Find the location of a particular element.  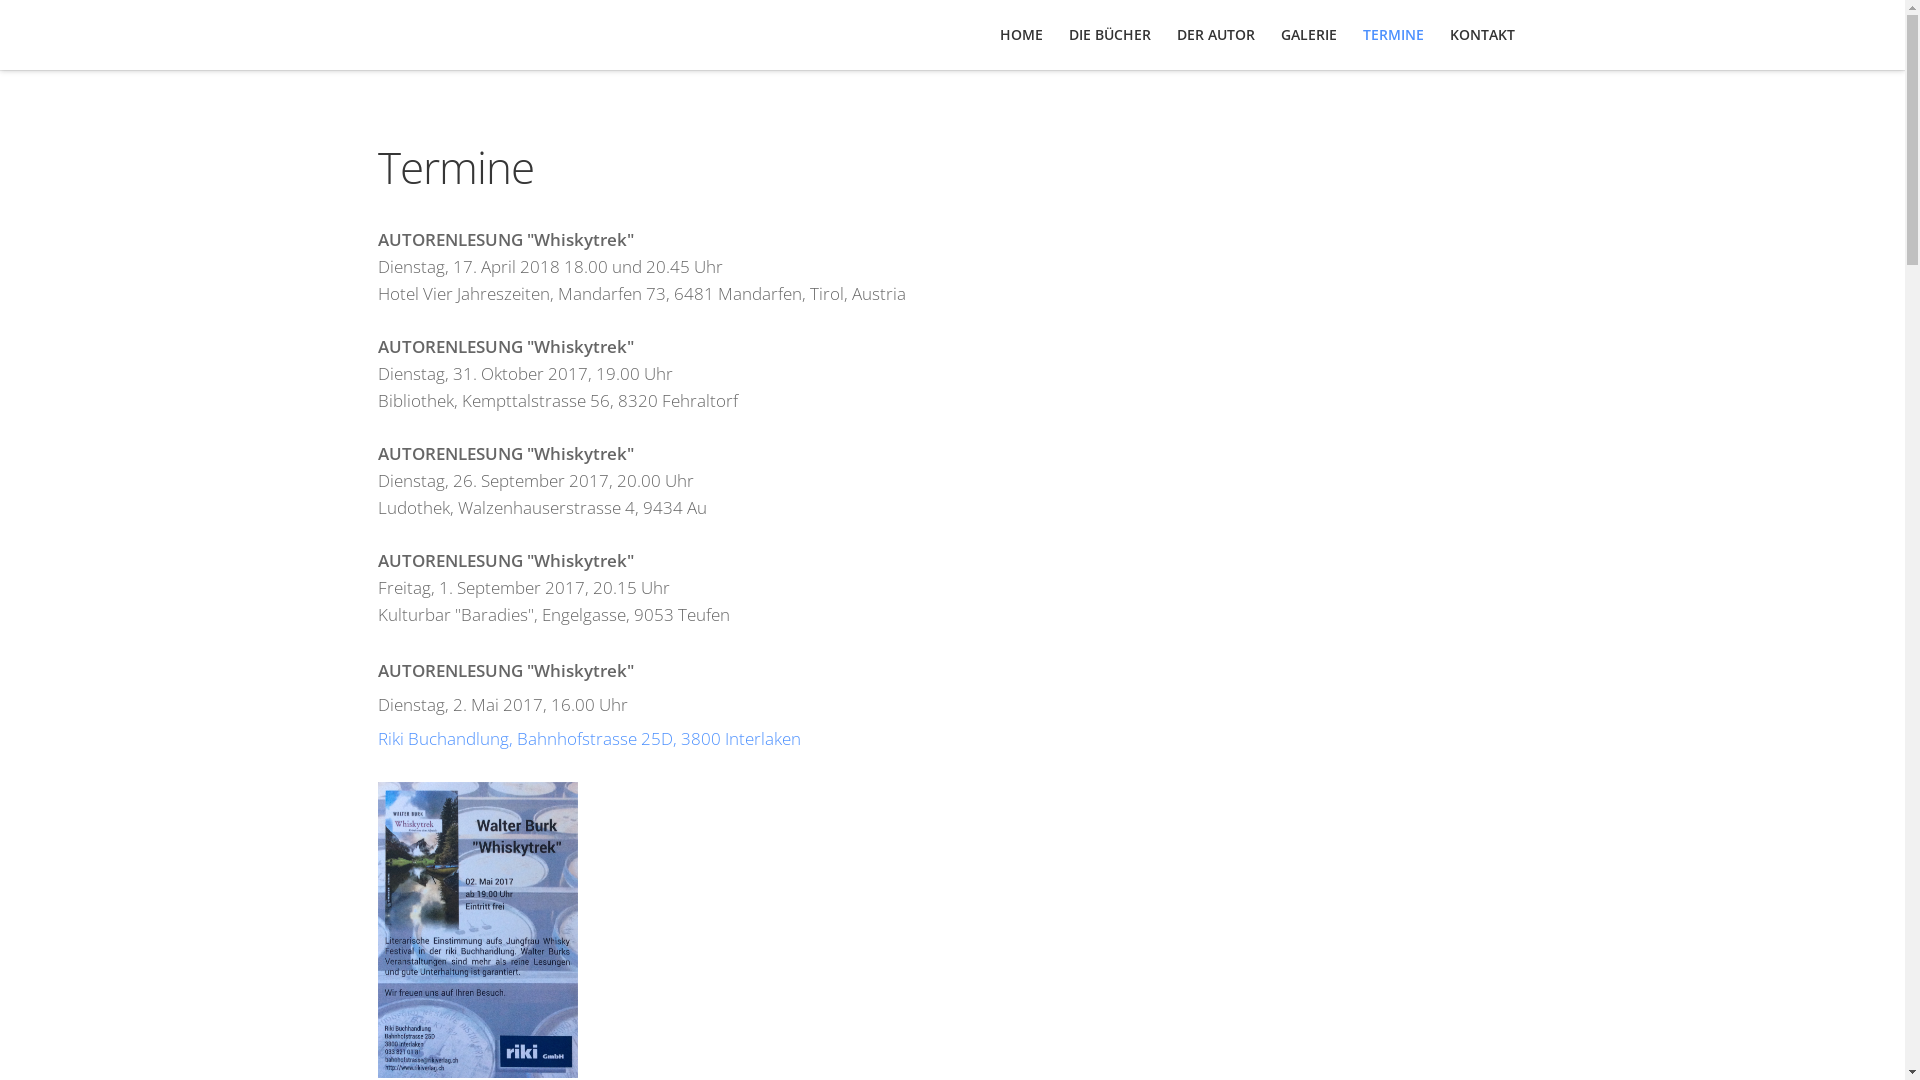

Termine is located at coordinates (456, 167).